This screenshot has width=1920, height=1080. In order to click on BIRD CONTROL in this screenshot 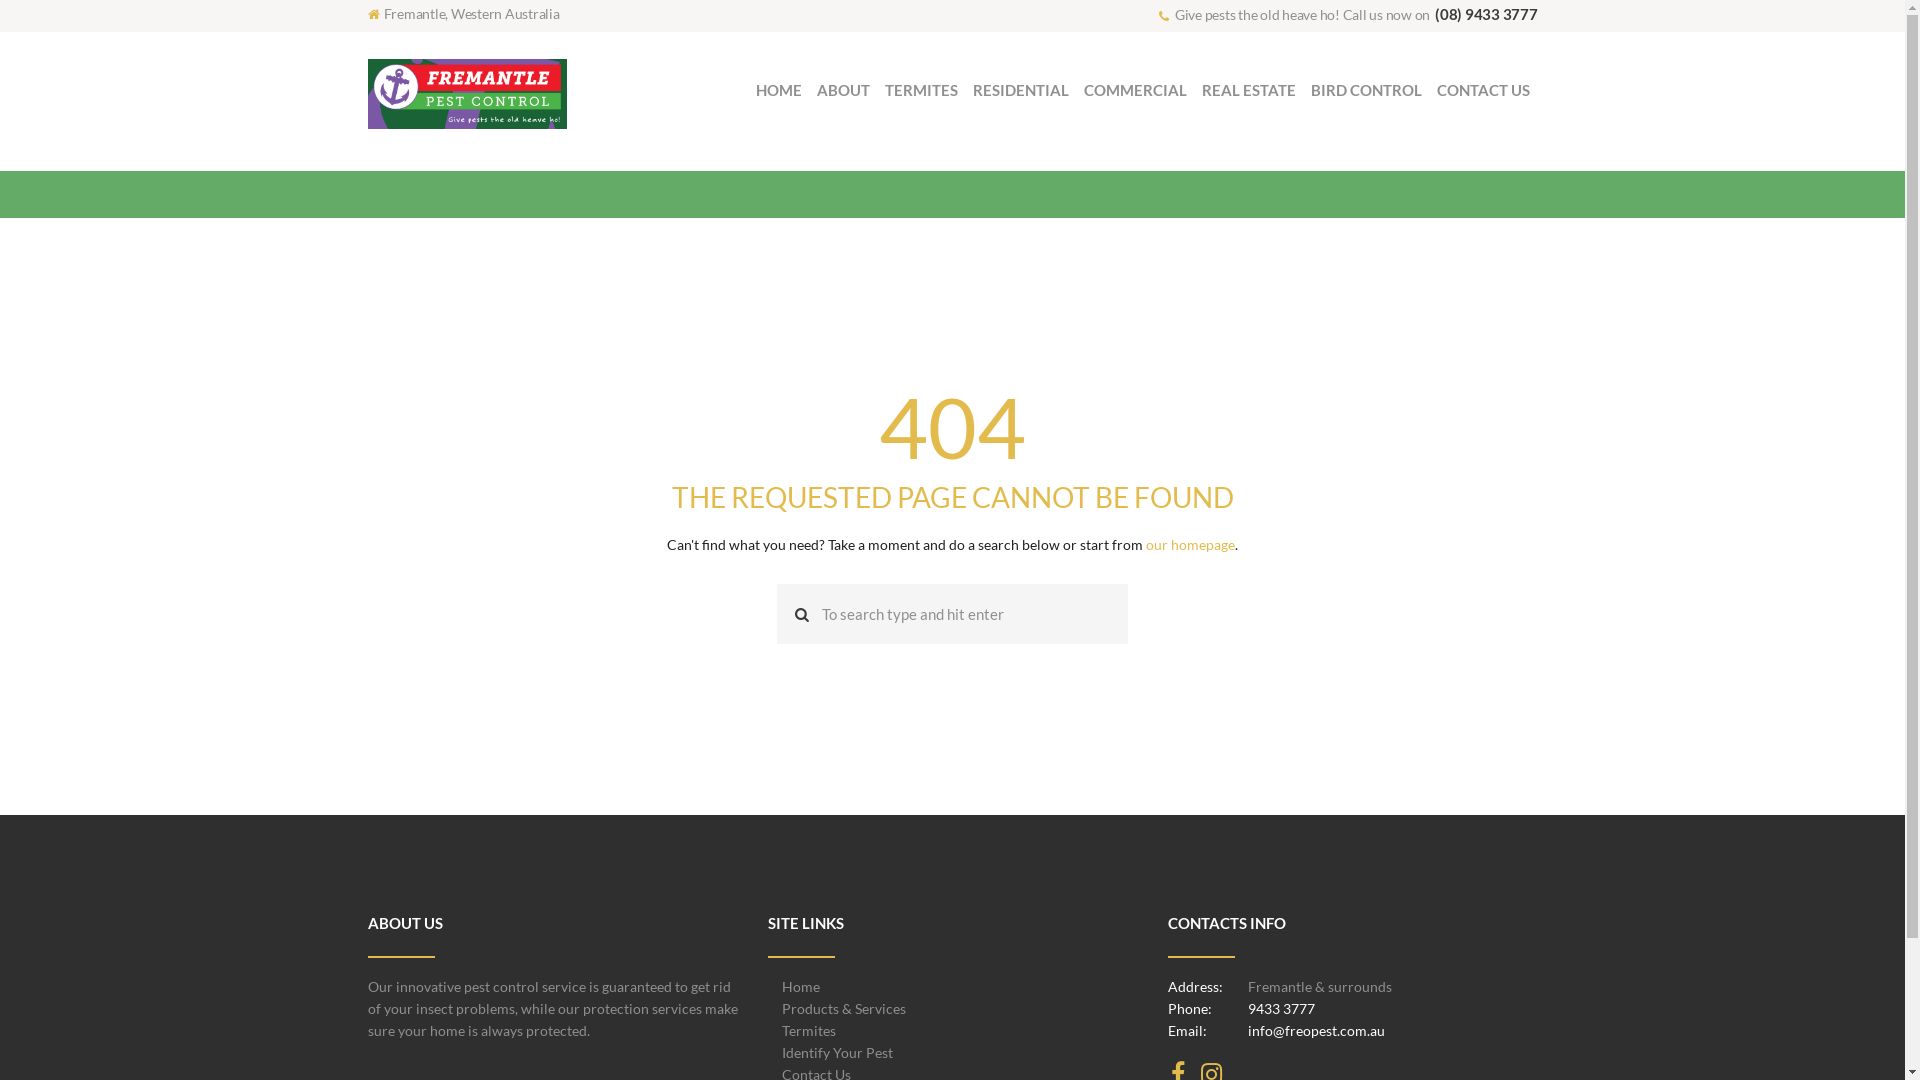, I will do `click(1367, 90)`.